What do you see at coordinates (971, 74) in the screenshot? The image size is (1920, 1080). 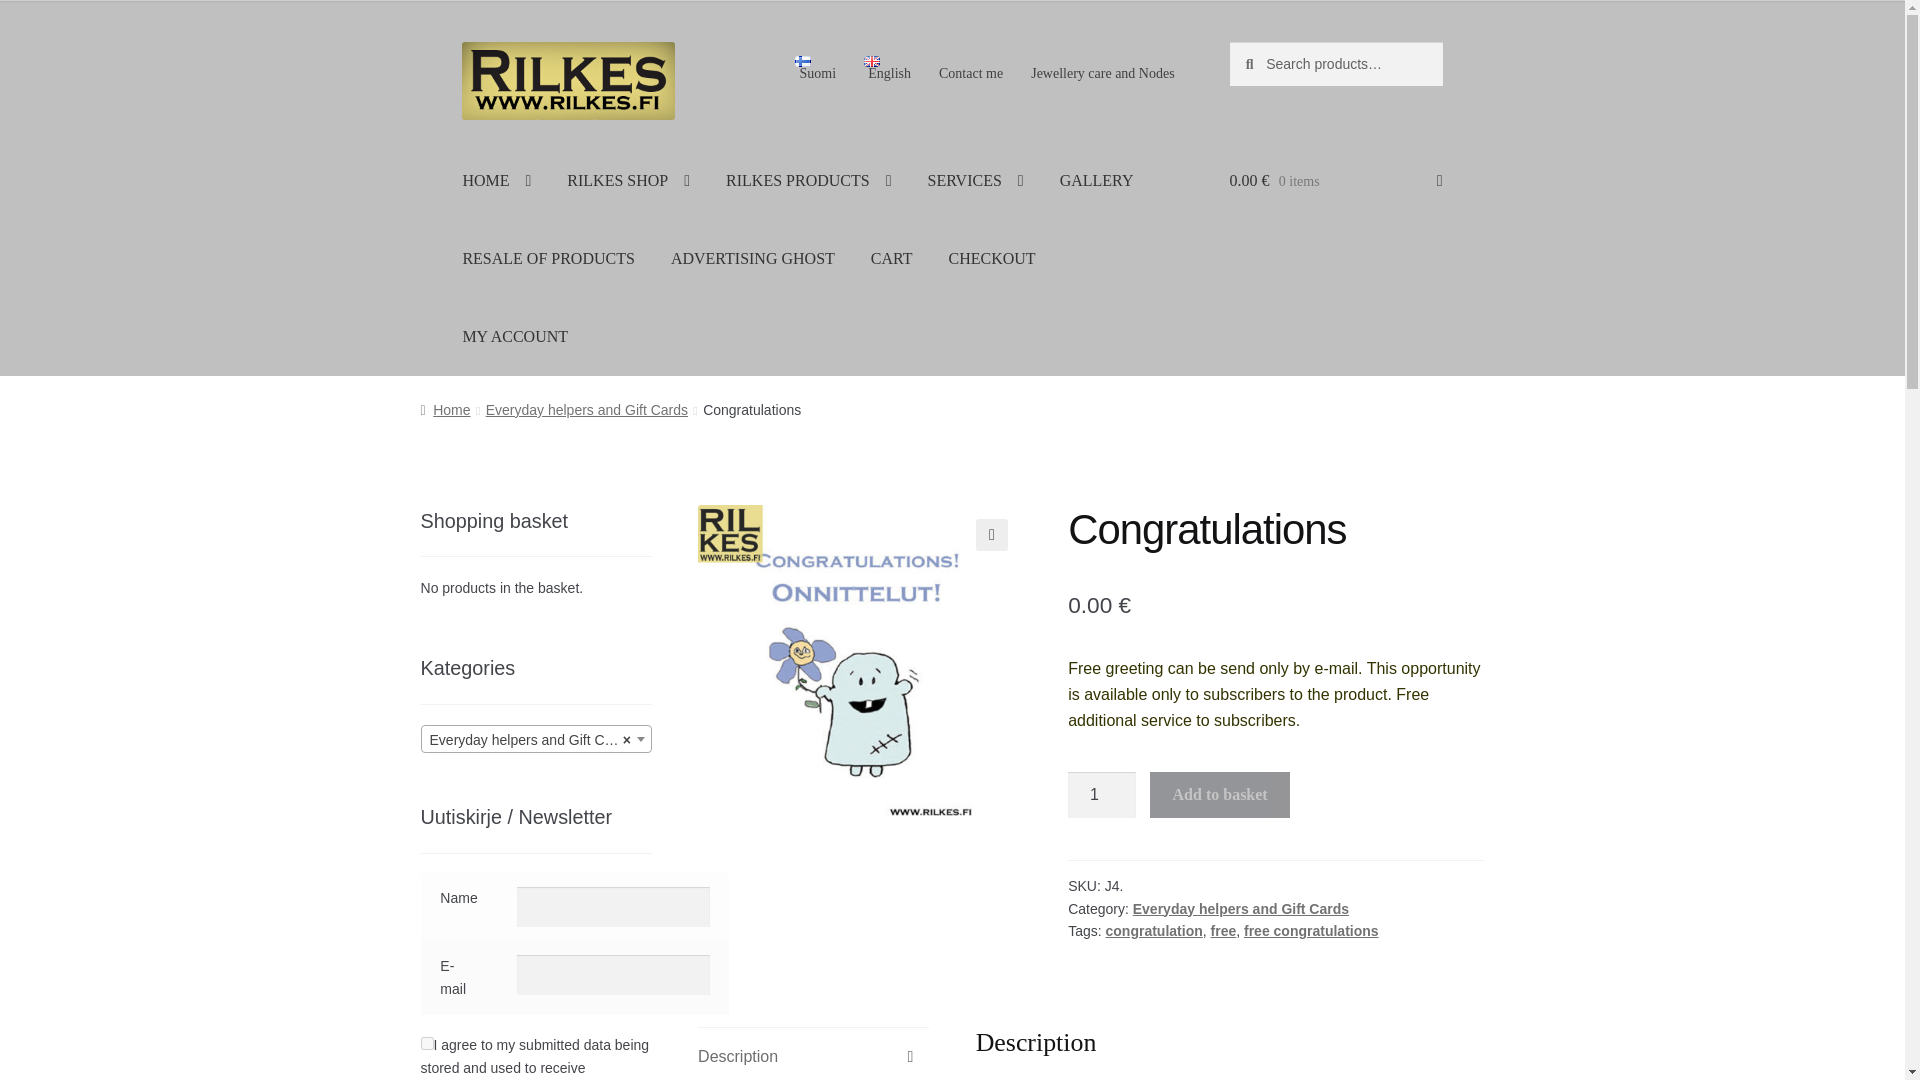 I see `Contact me` at bounding box center [971, 74].